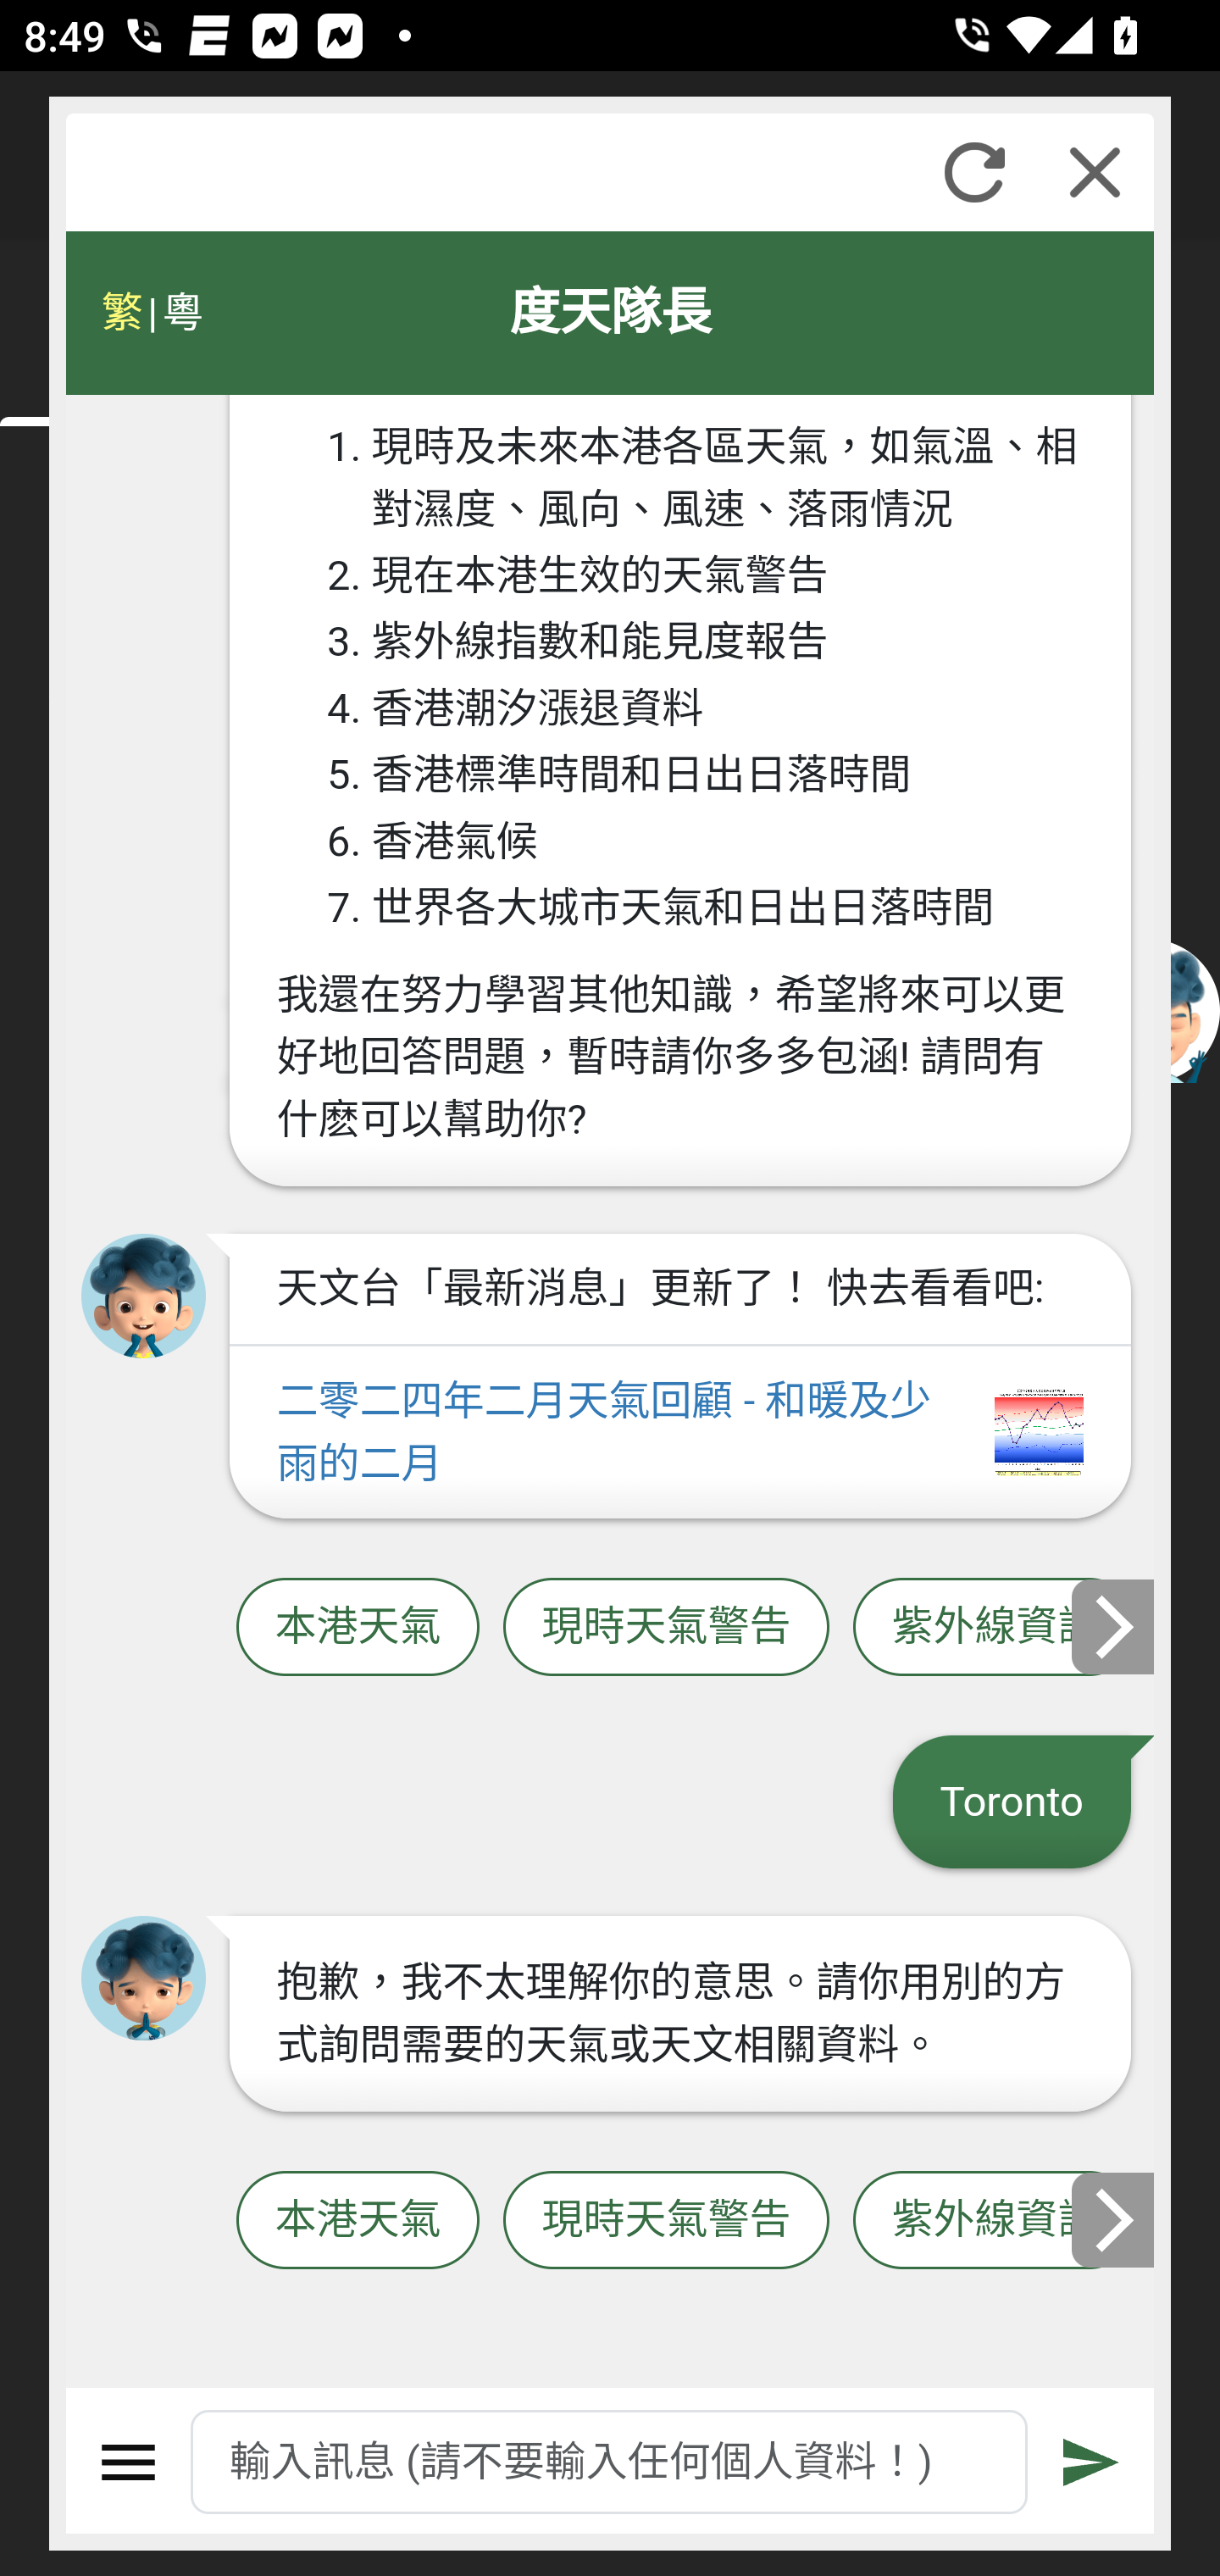  What do you see at coordinates (974, 172) in the screenshot?
I see `重新整理` at bounding box center [974, 172].